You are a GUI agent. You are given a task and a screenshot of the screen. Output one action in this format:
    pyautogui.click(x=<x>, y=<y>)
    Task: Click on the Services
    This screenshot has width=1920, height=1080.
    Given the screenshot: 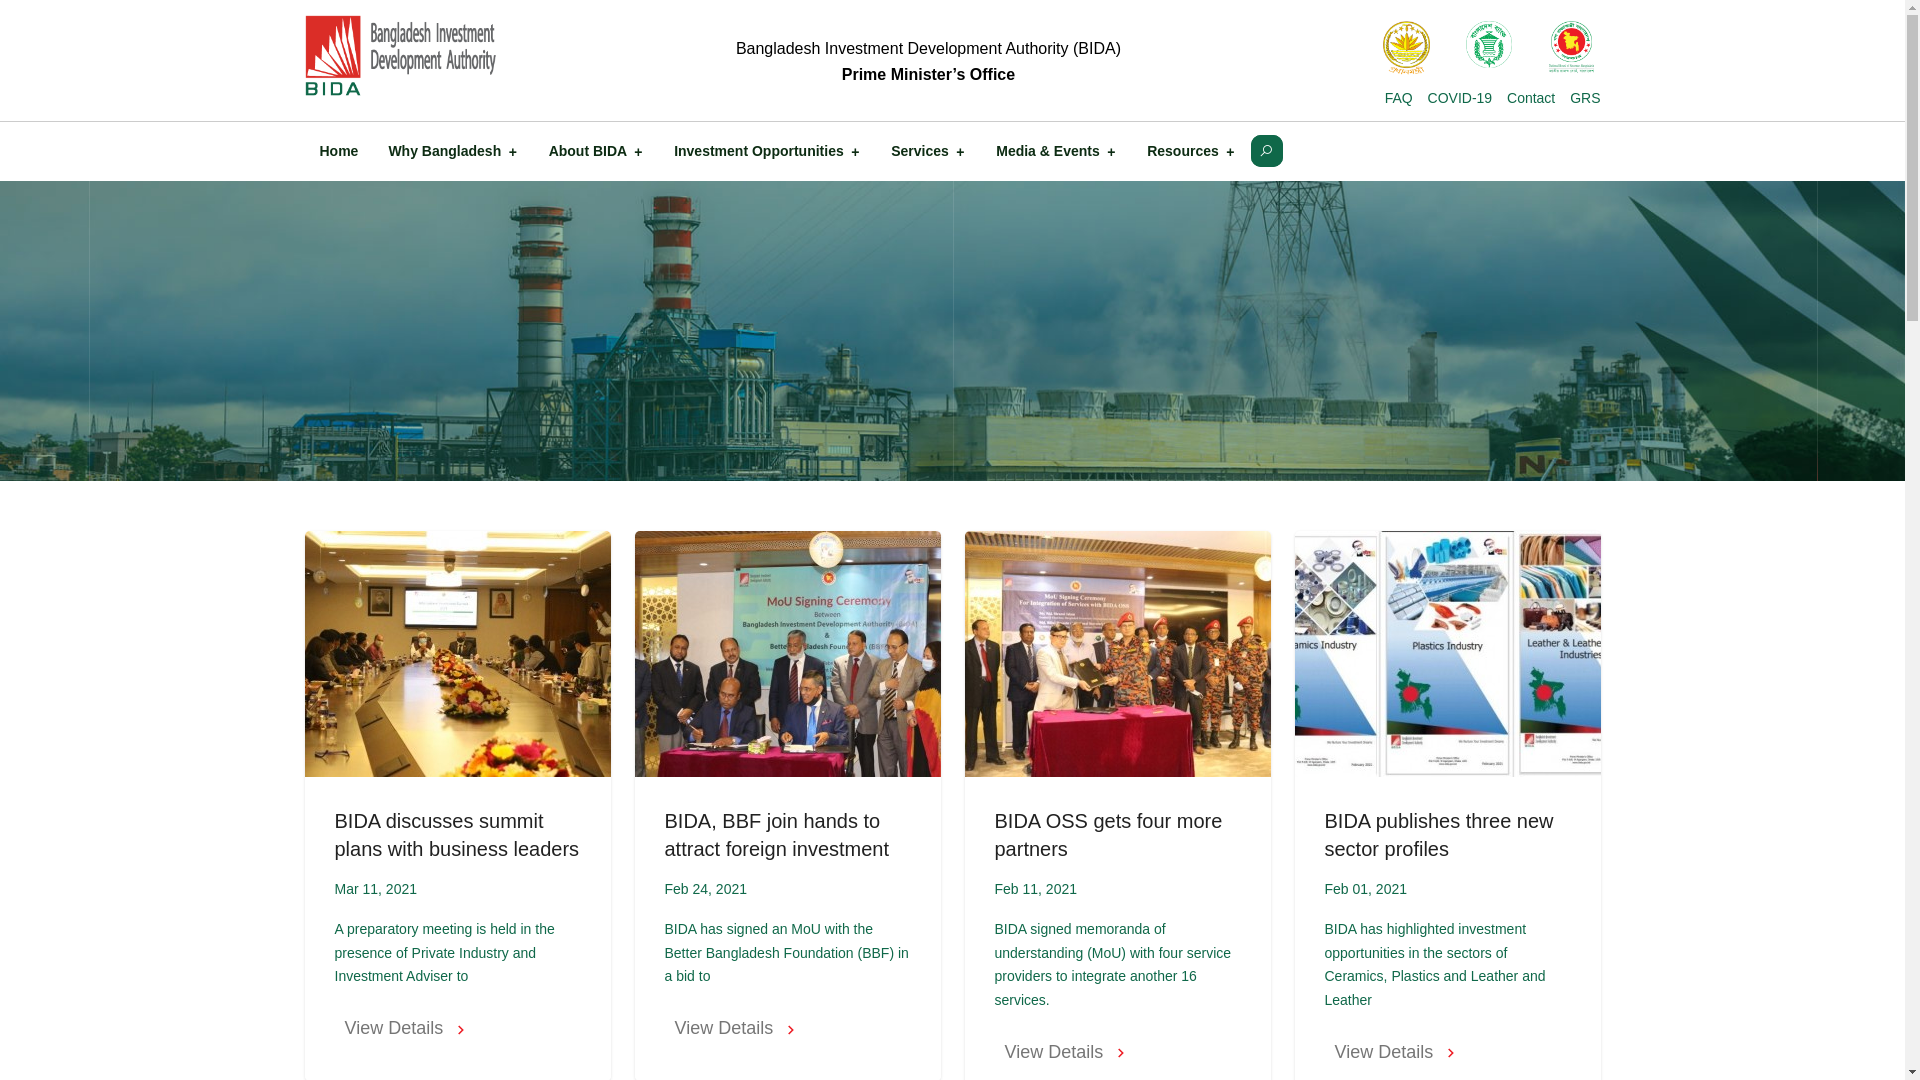 What is the action you would take?
    pyautogui.click(x=928, y=152)
    